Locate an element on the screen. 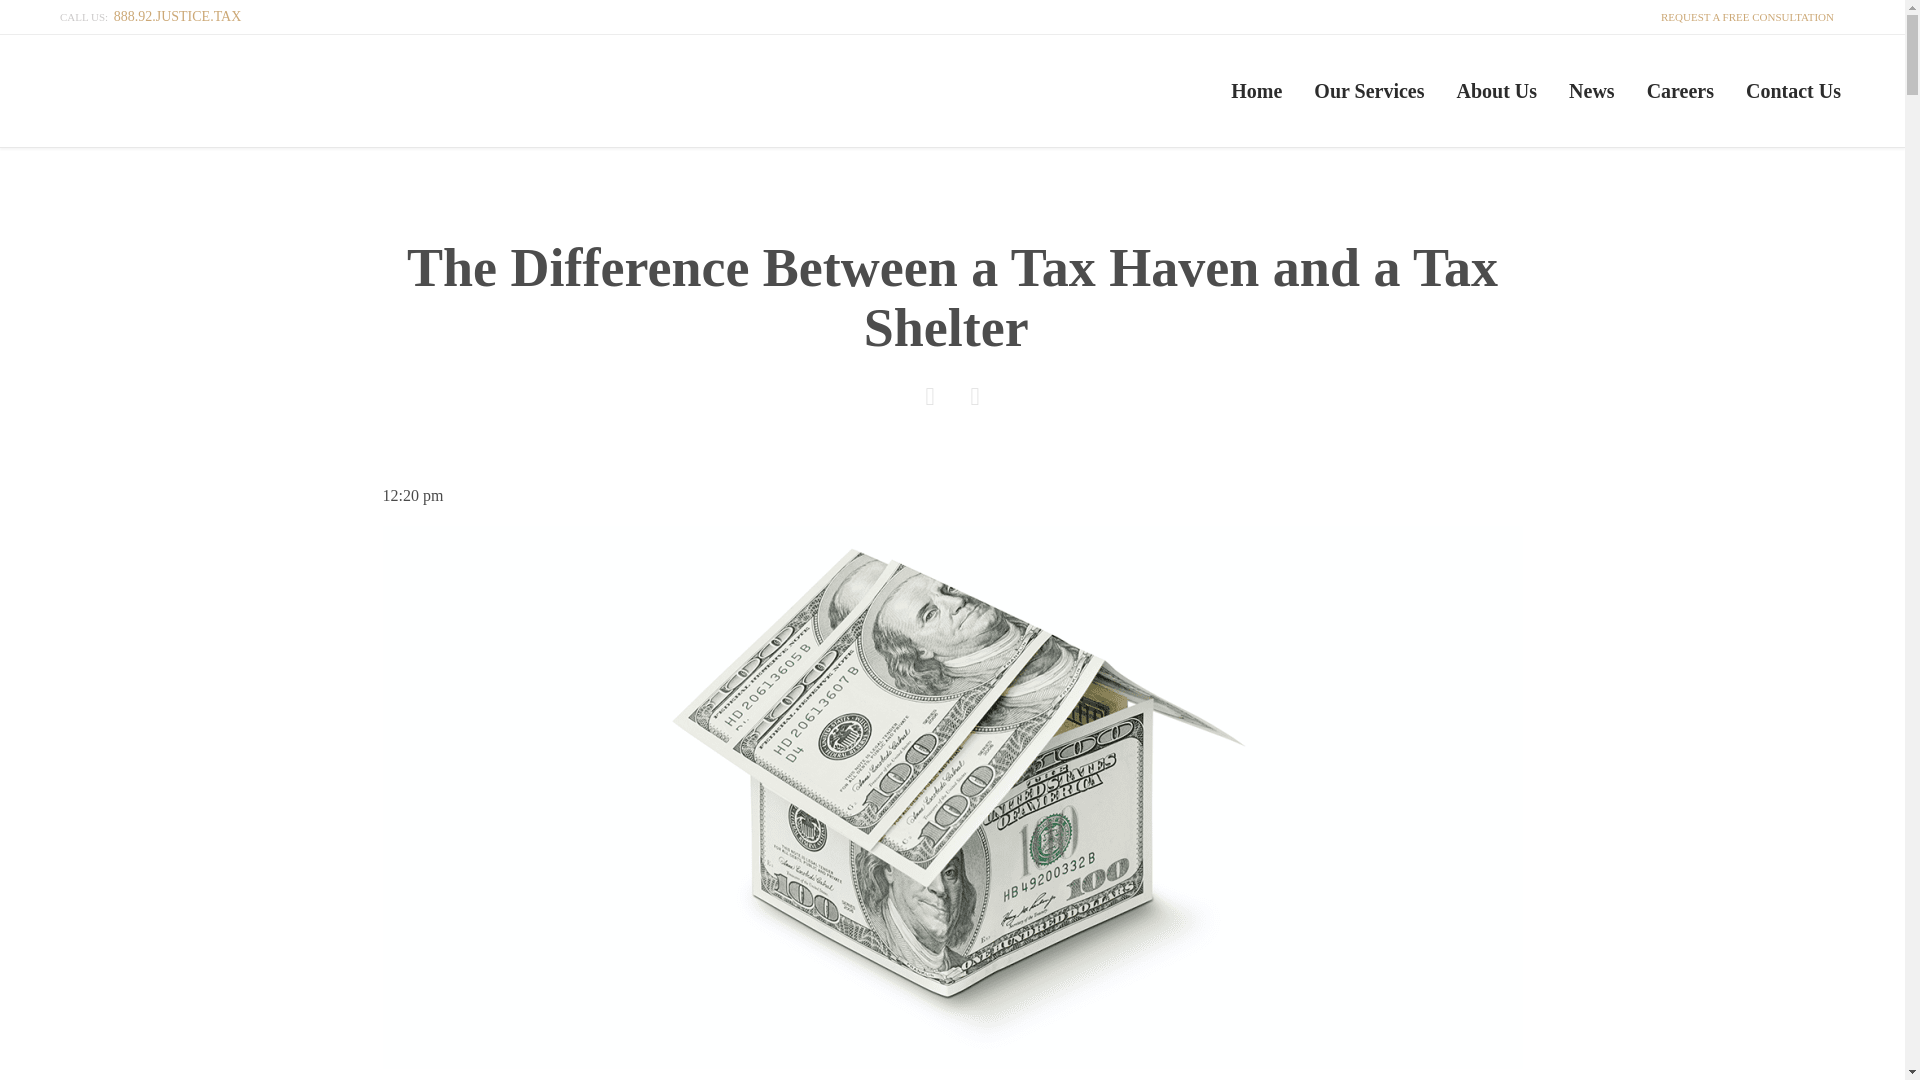 Image resolution: width=1920 pixels, height=1080 pixels. Justice Tax, LLC is located at coordinates (284, 90).